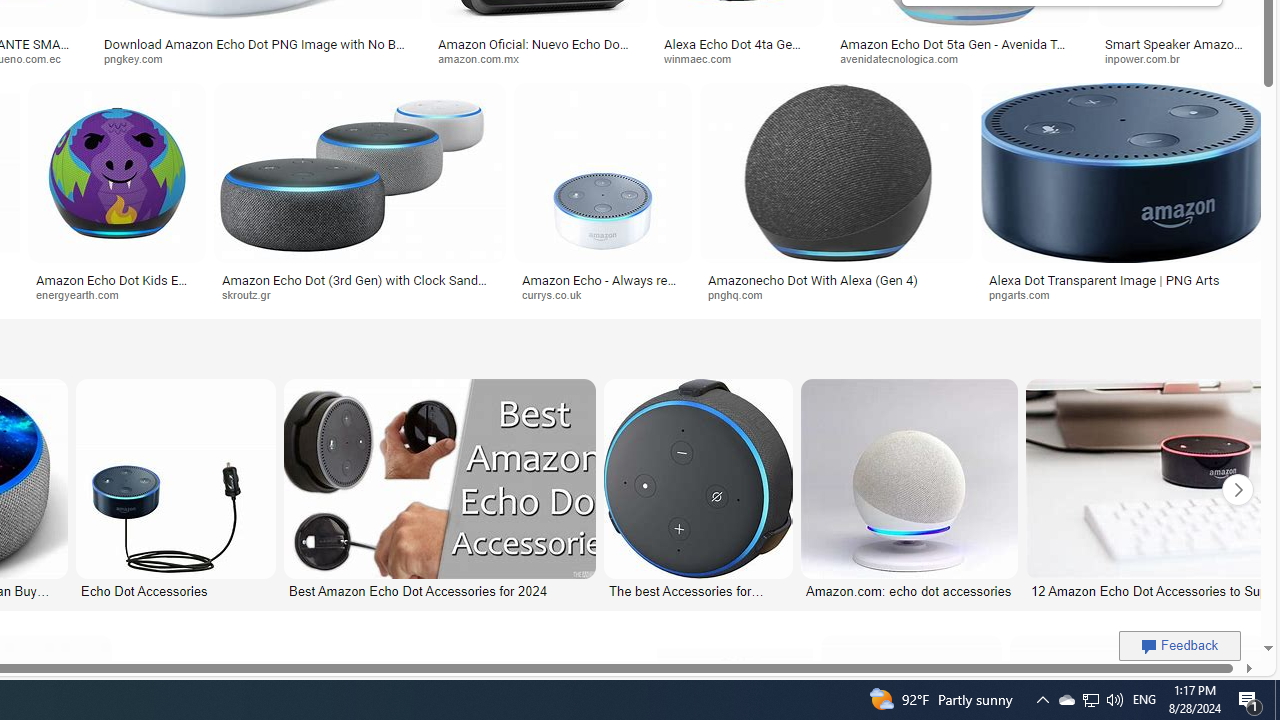  I want to click on pngkey.com, so click(140, 58).